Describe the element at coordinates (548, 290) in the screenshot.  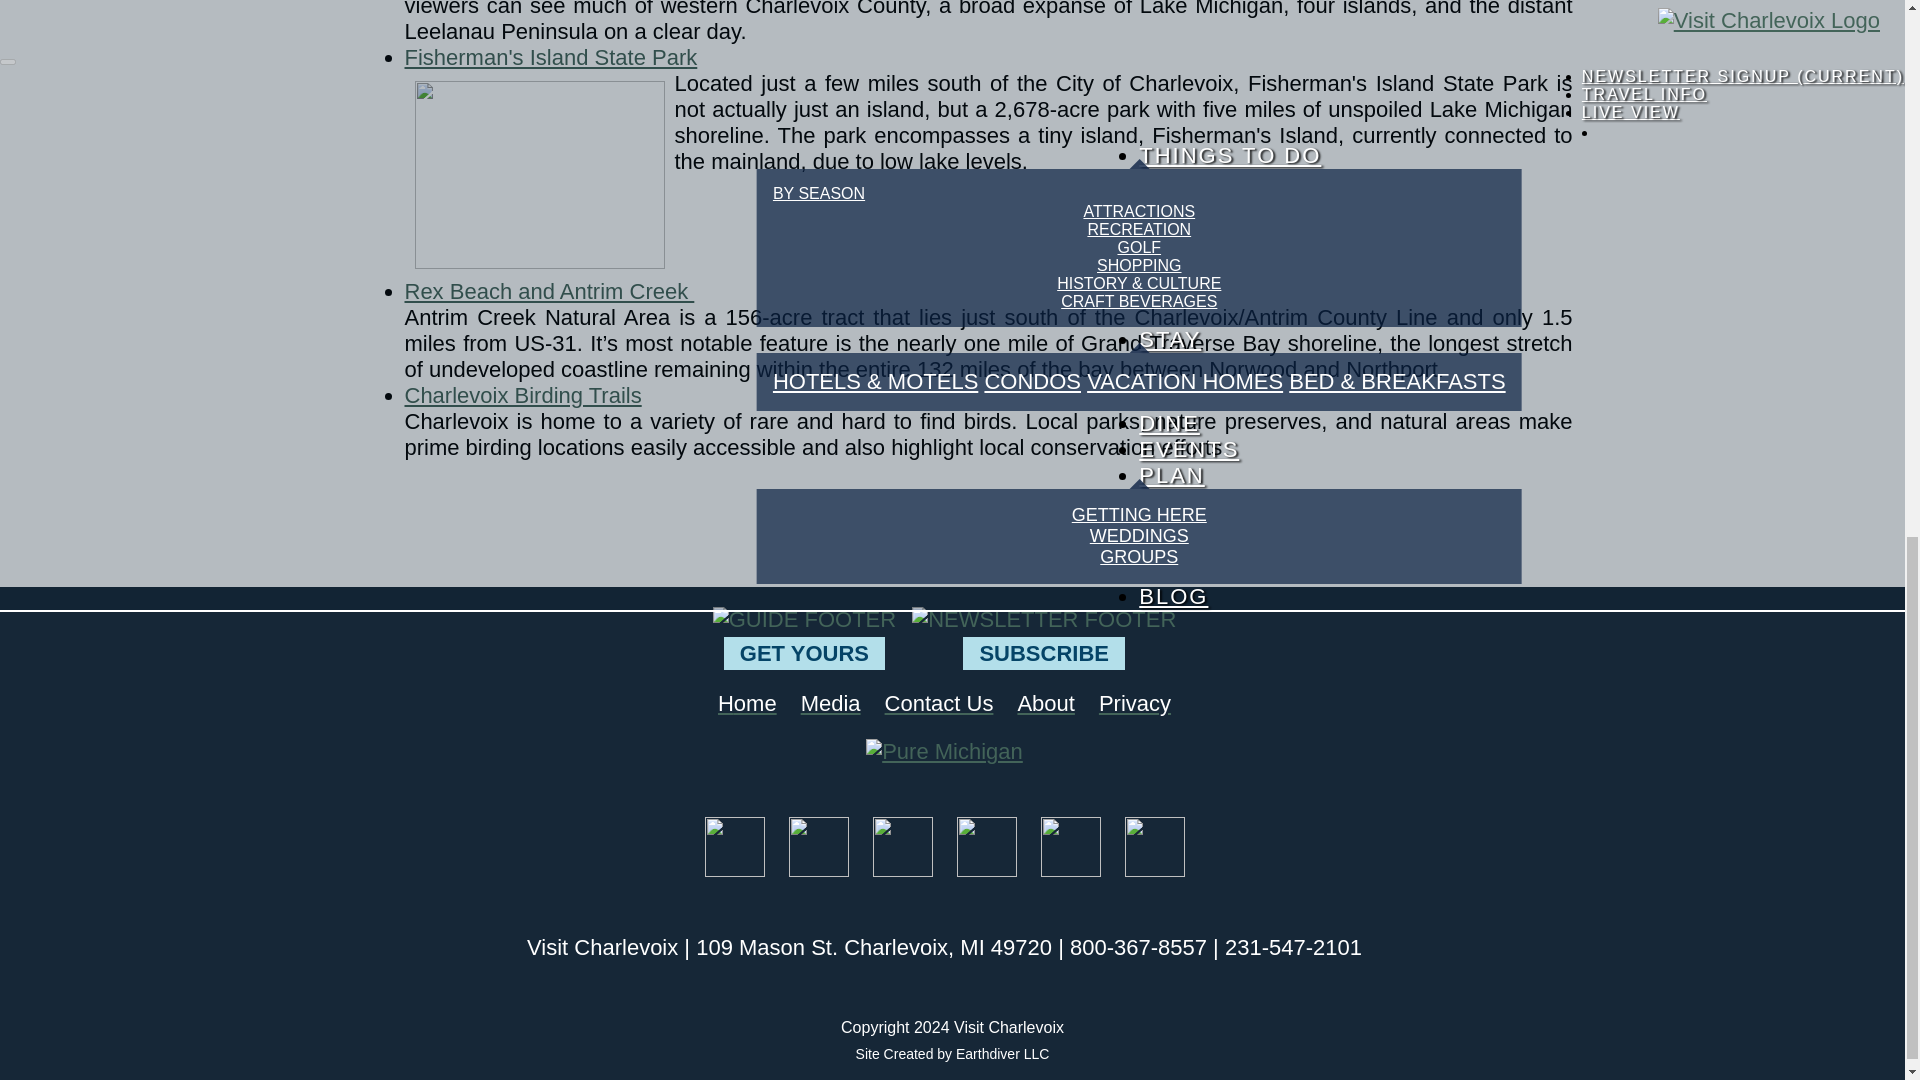
I see `Rex Beach and Antrim Creek ` at that location.